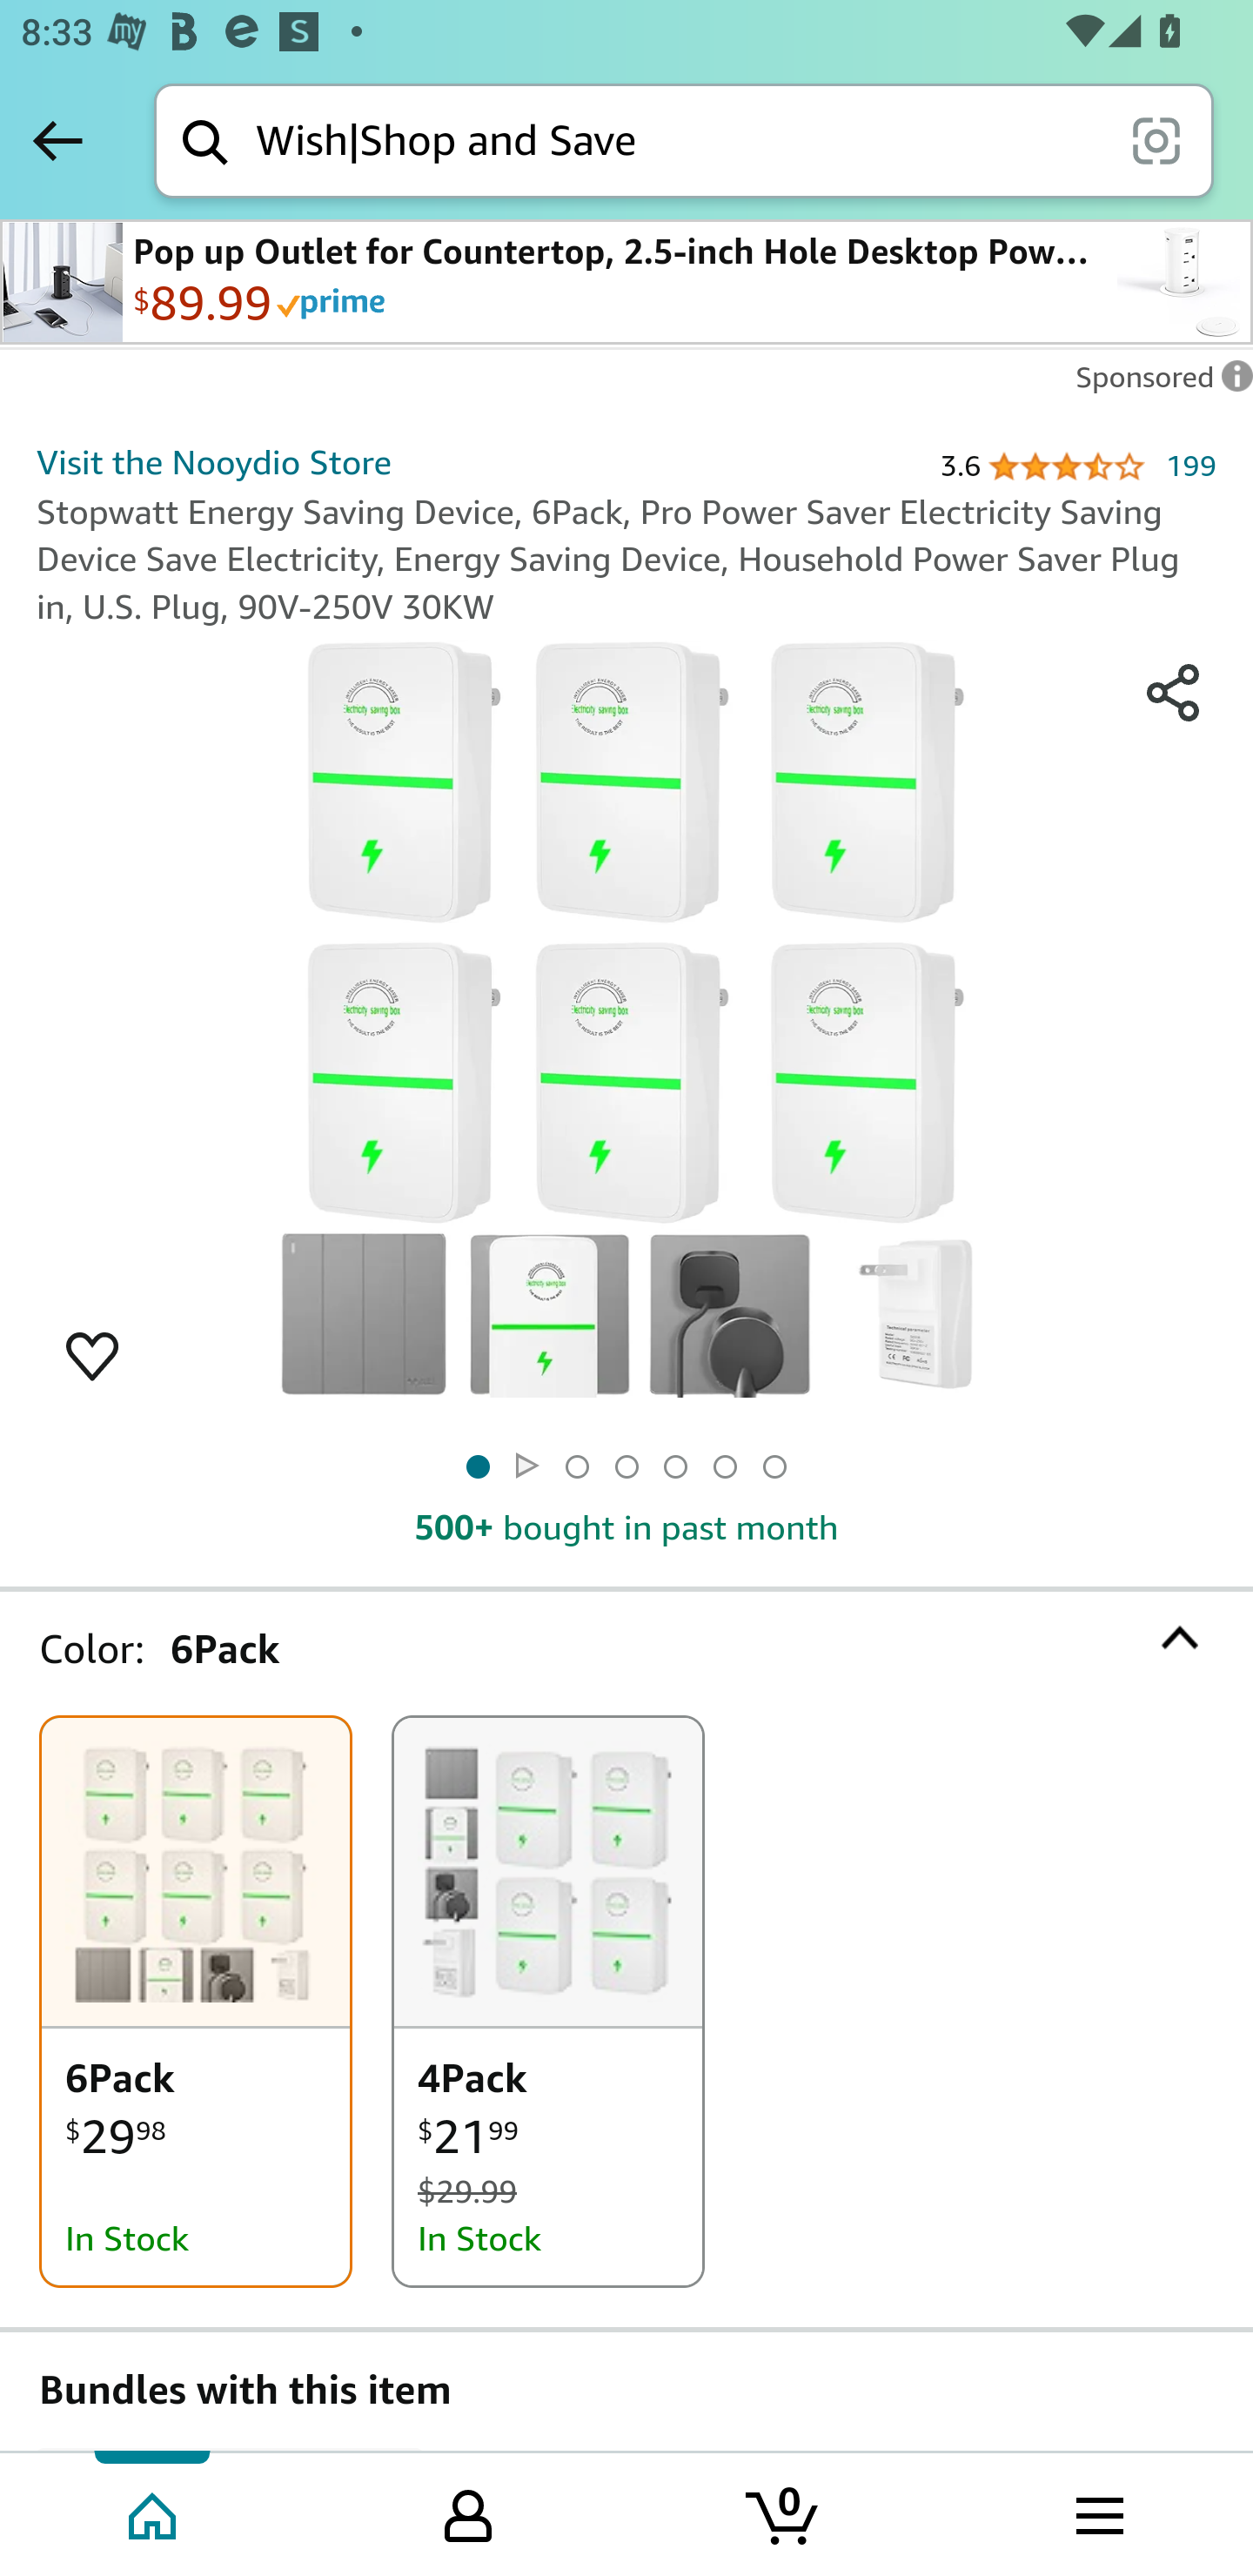 Image resolution: width=1253 pixels, height=2576 pixels. What do you see at coordinates (92, 1354) in the screenshot?
I see `Heart to save an item to your default list` at bounding box center [92, 1354].